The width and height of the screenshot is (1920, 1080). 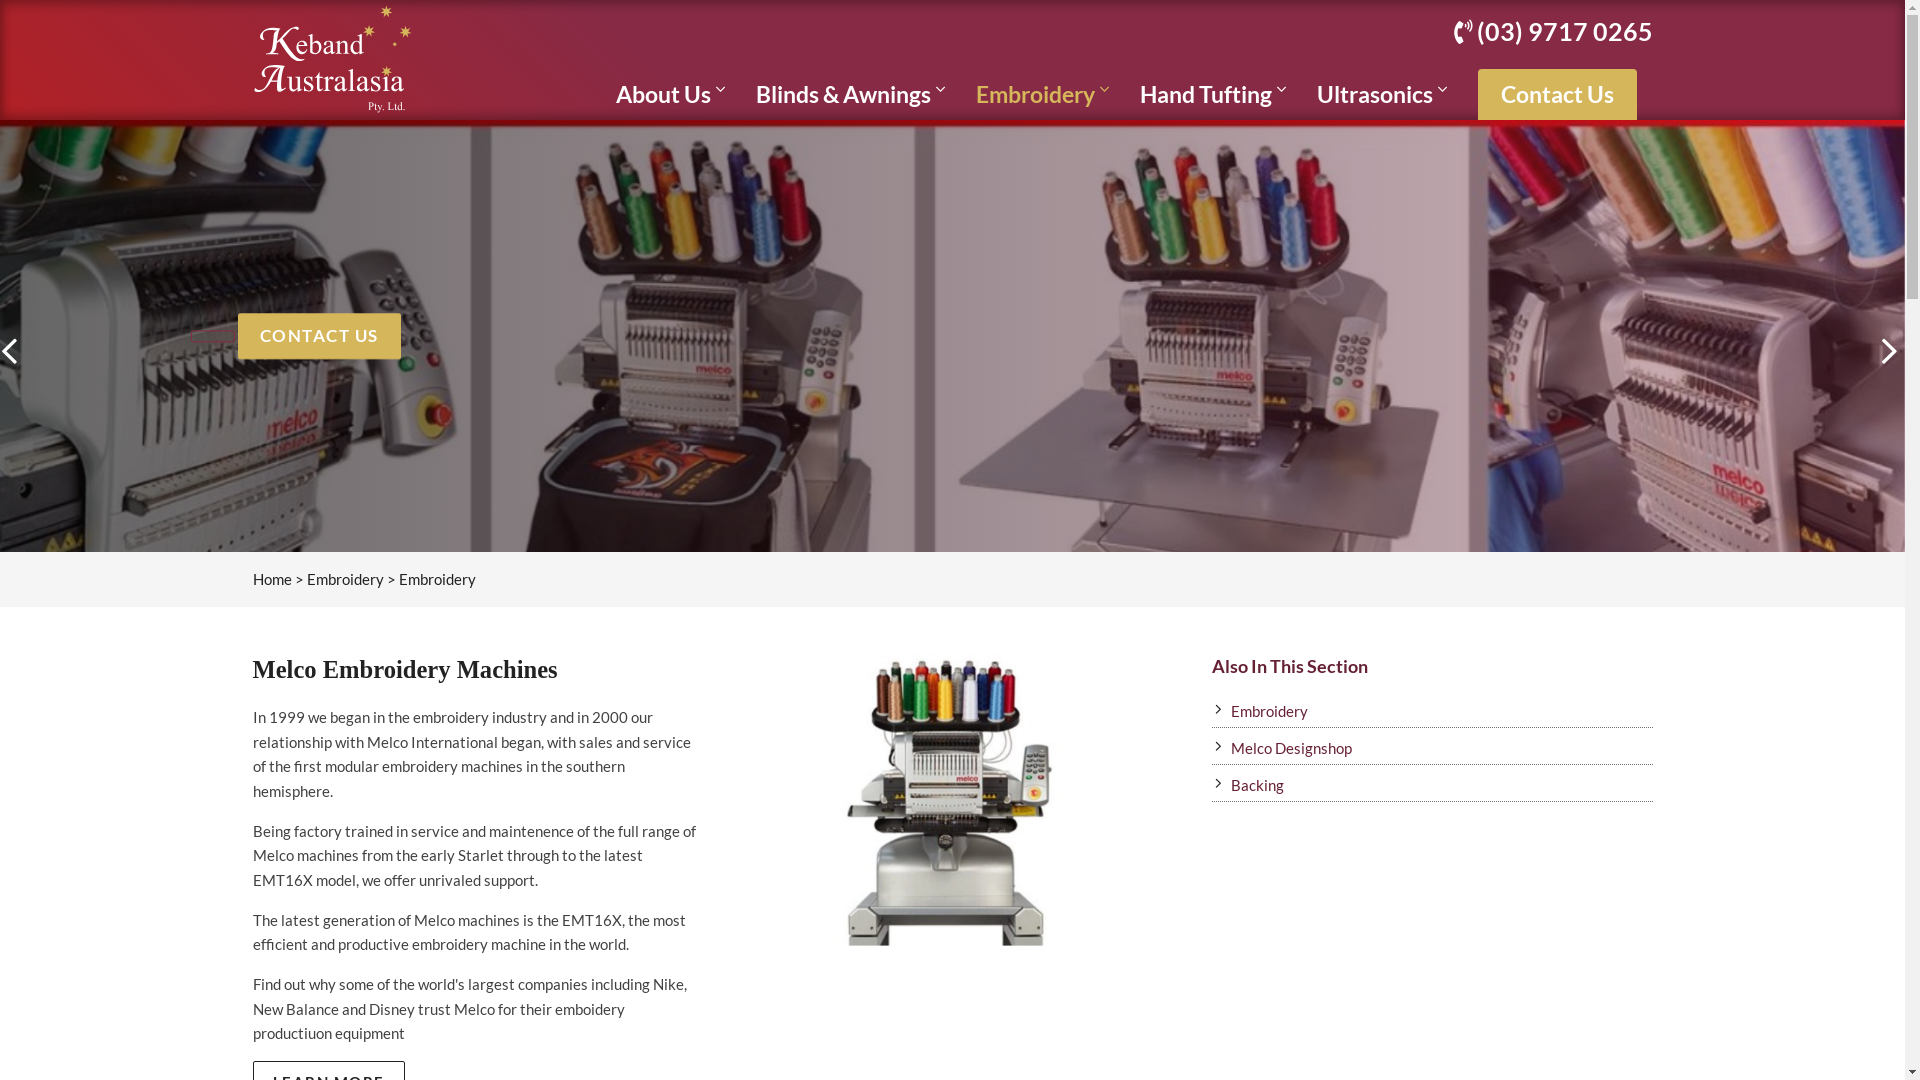 I want to click on About Us, so click(x=670, y=94).